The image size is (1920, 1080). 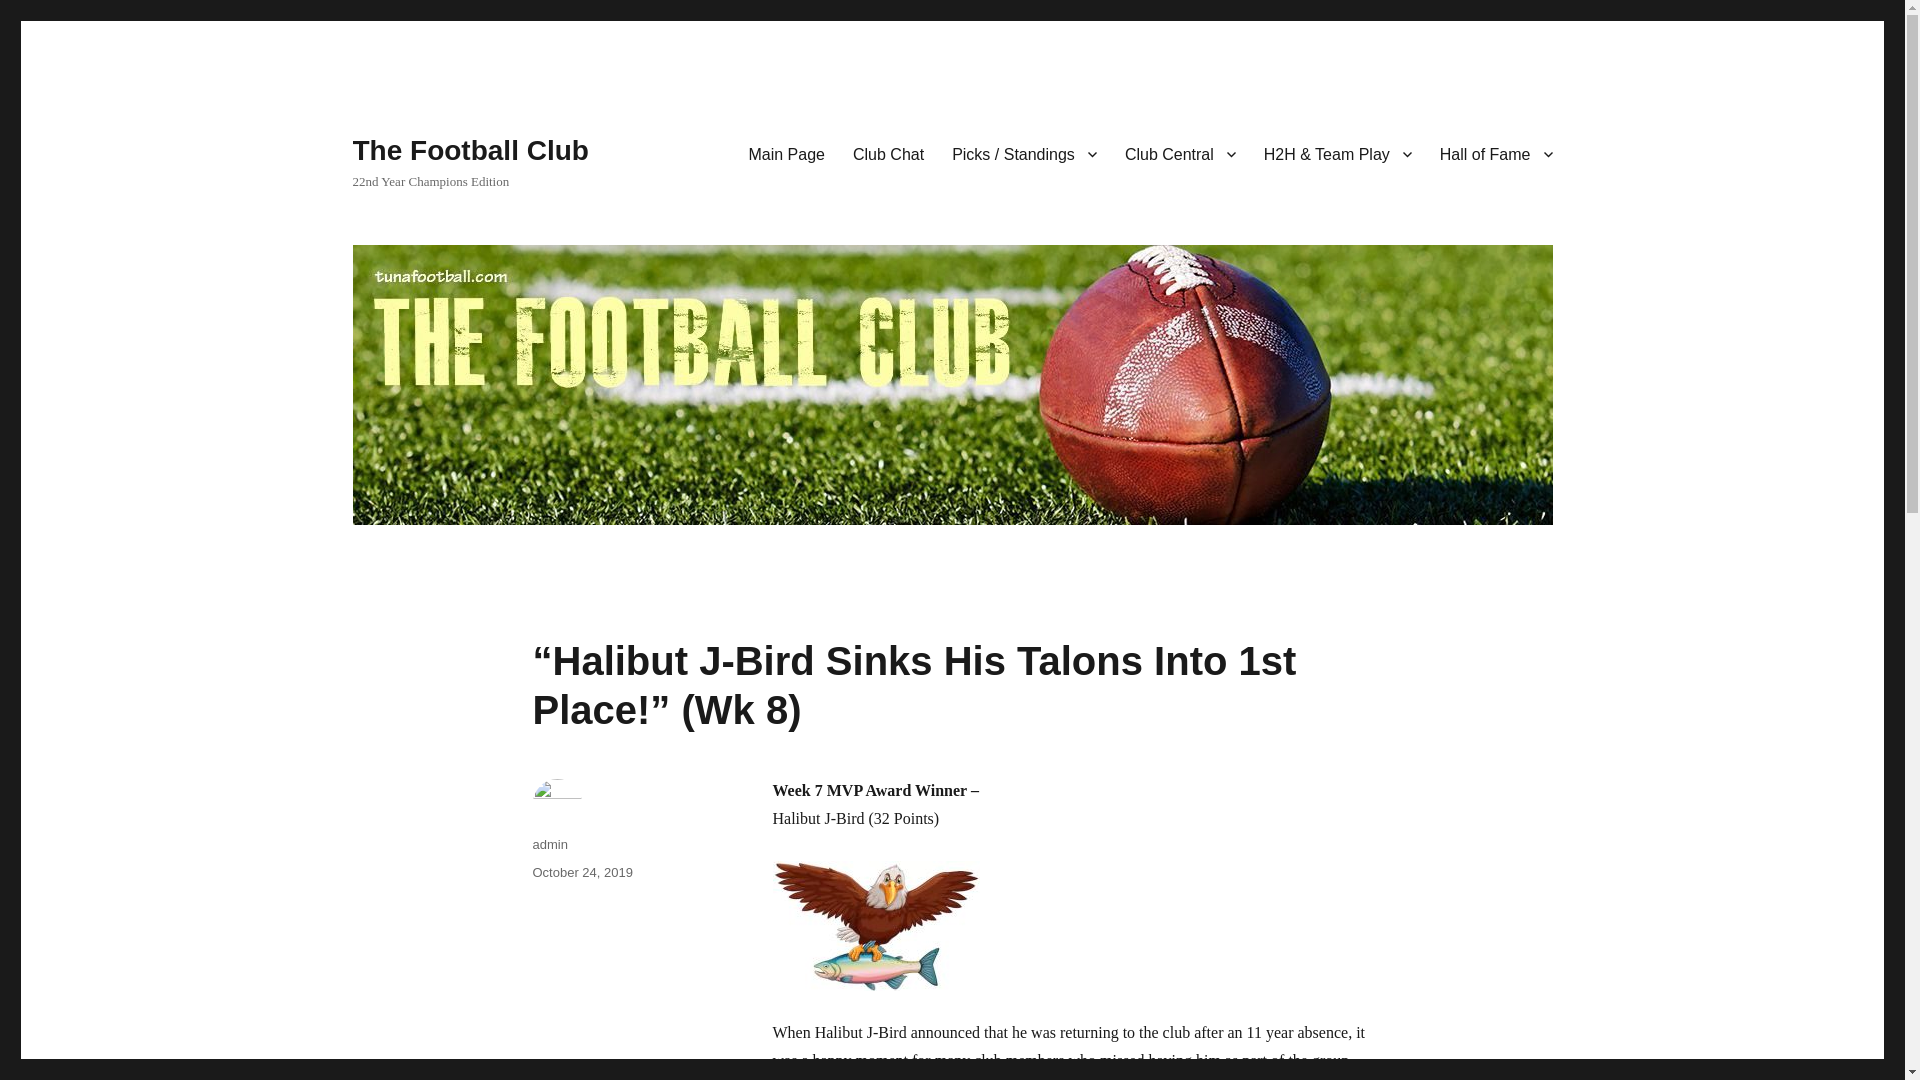 What do you see at coordinates (581, 872) in the screenshot?
I see `October 24, 2019` at bounding box center [581, 872].